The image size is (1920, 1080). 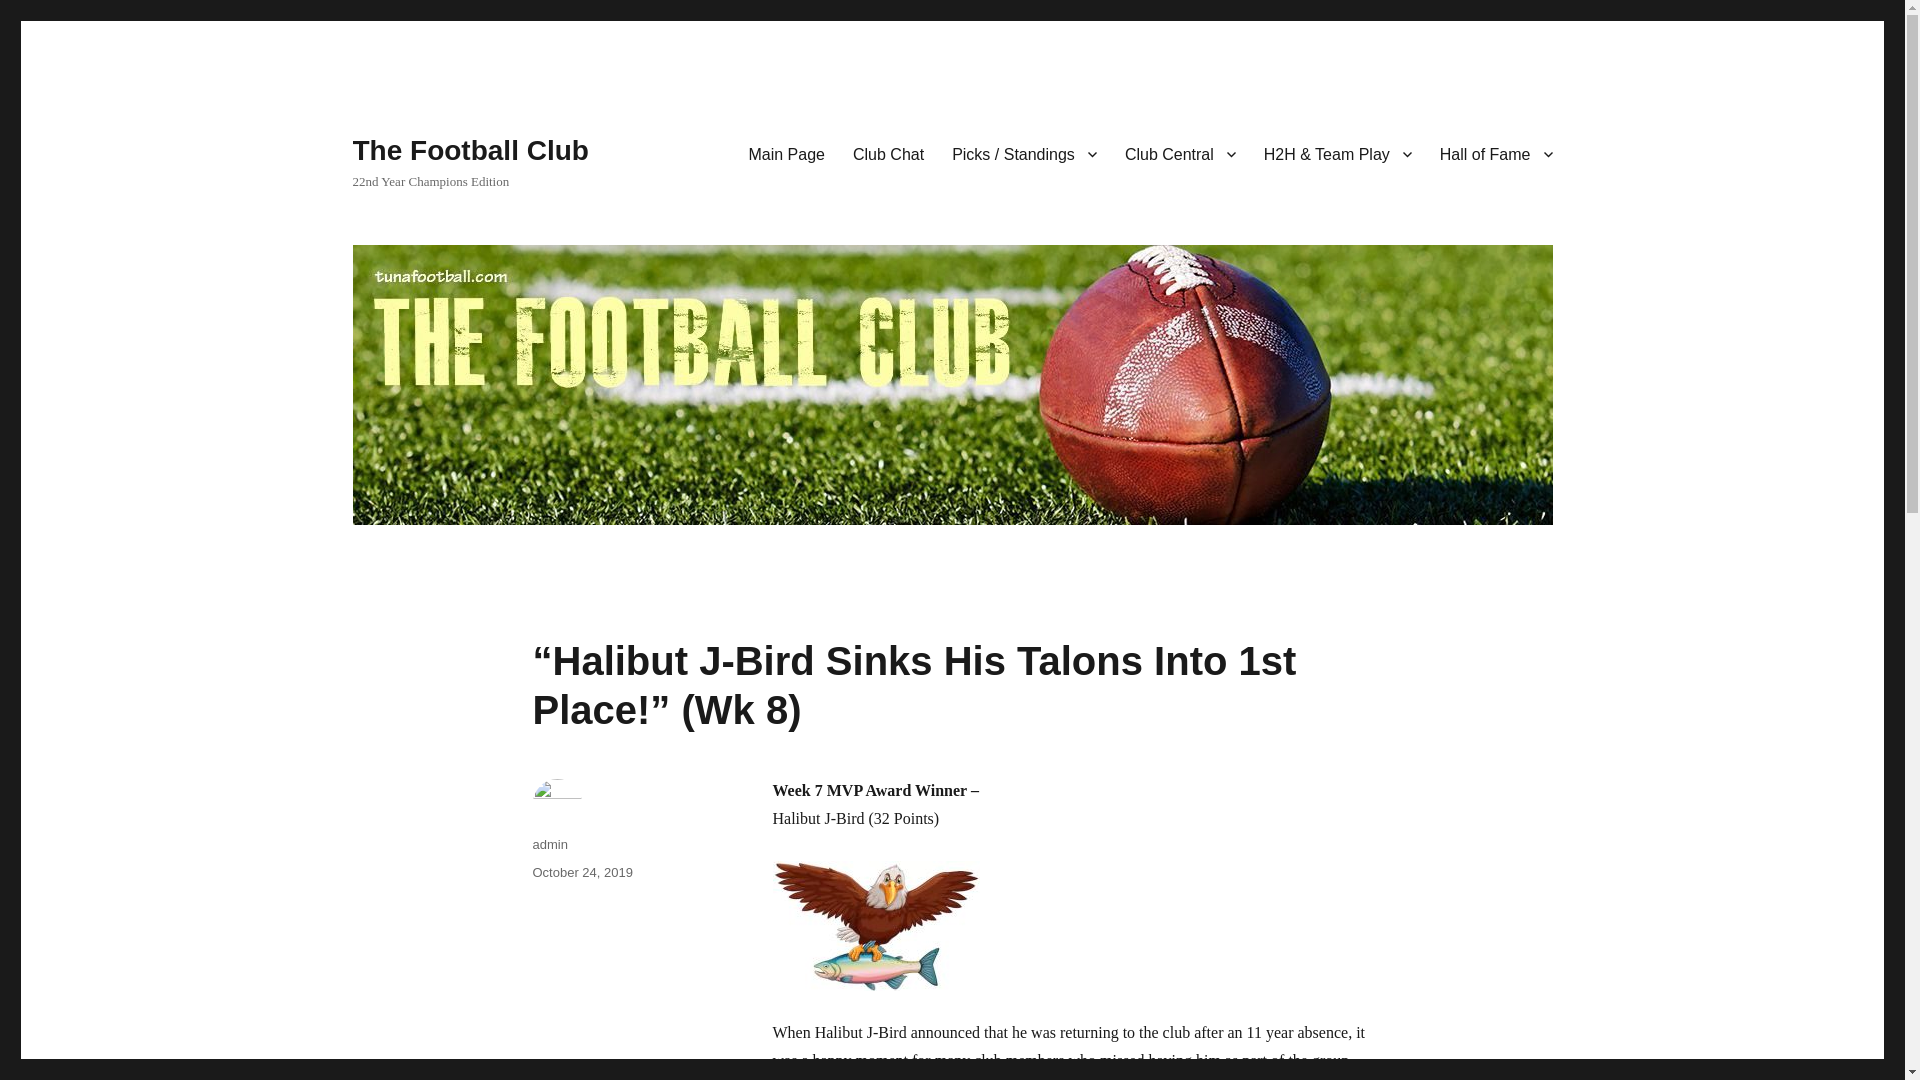 What do you see at coordinates (581, 872) in the screenshot?
I see `October 24, 2019` at bounding box center [581, 872].